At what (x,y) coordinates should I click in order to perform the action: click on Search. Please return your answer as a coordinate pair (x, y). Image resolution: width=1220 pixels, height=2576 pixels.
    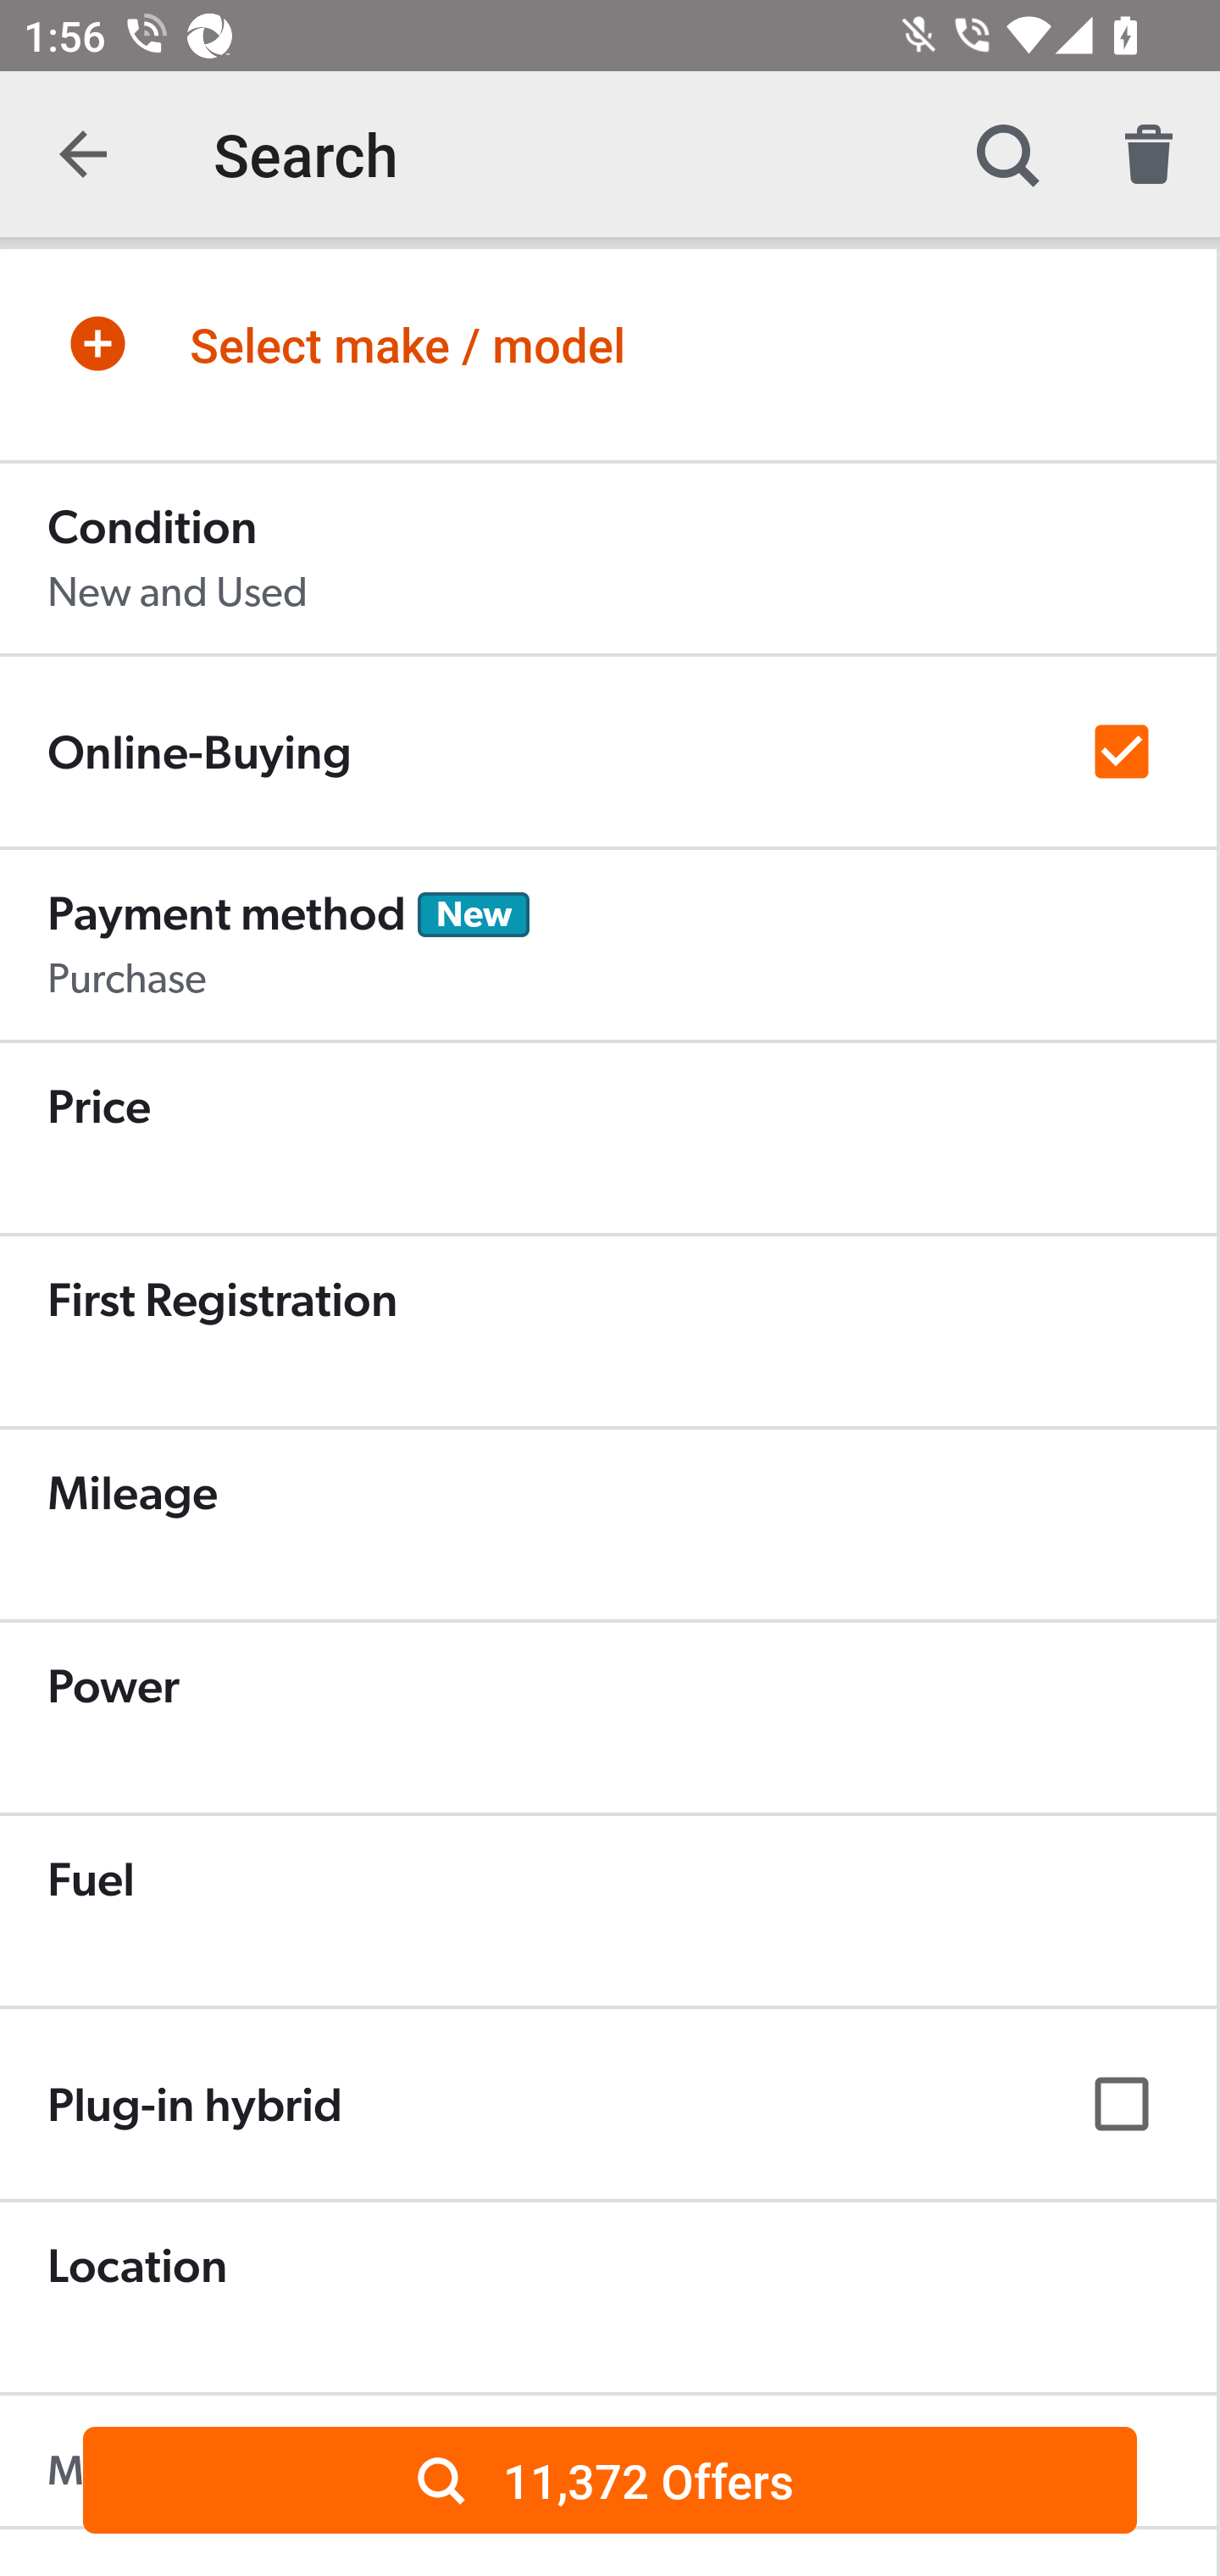
    Looking at the image, I should click on (1006, 154).